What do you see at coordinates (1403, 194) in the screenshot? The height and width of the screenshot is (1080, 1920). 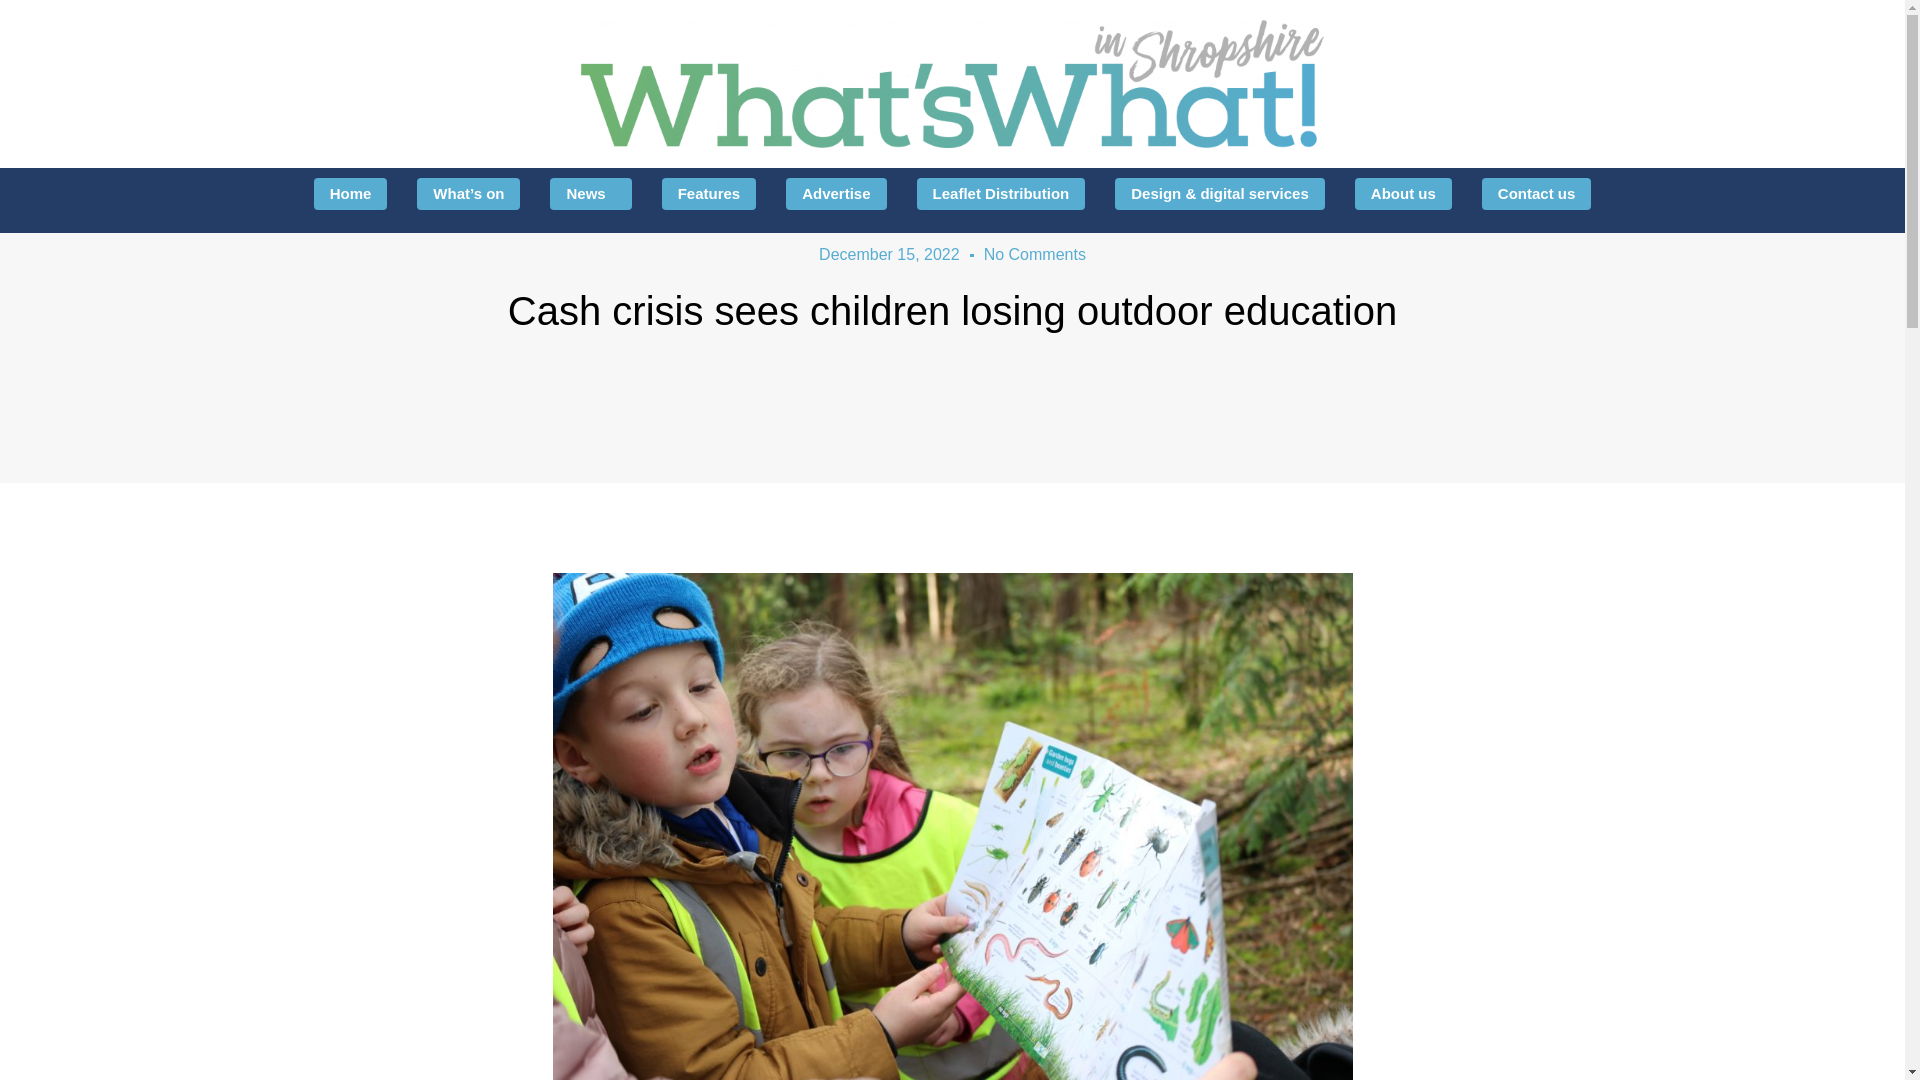 I see `About us` at bounding box center [1403, 194].